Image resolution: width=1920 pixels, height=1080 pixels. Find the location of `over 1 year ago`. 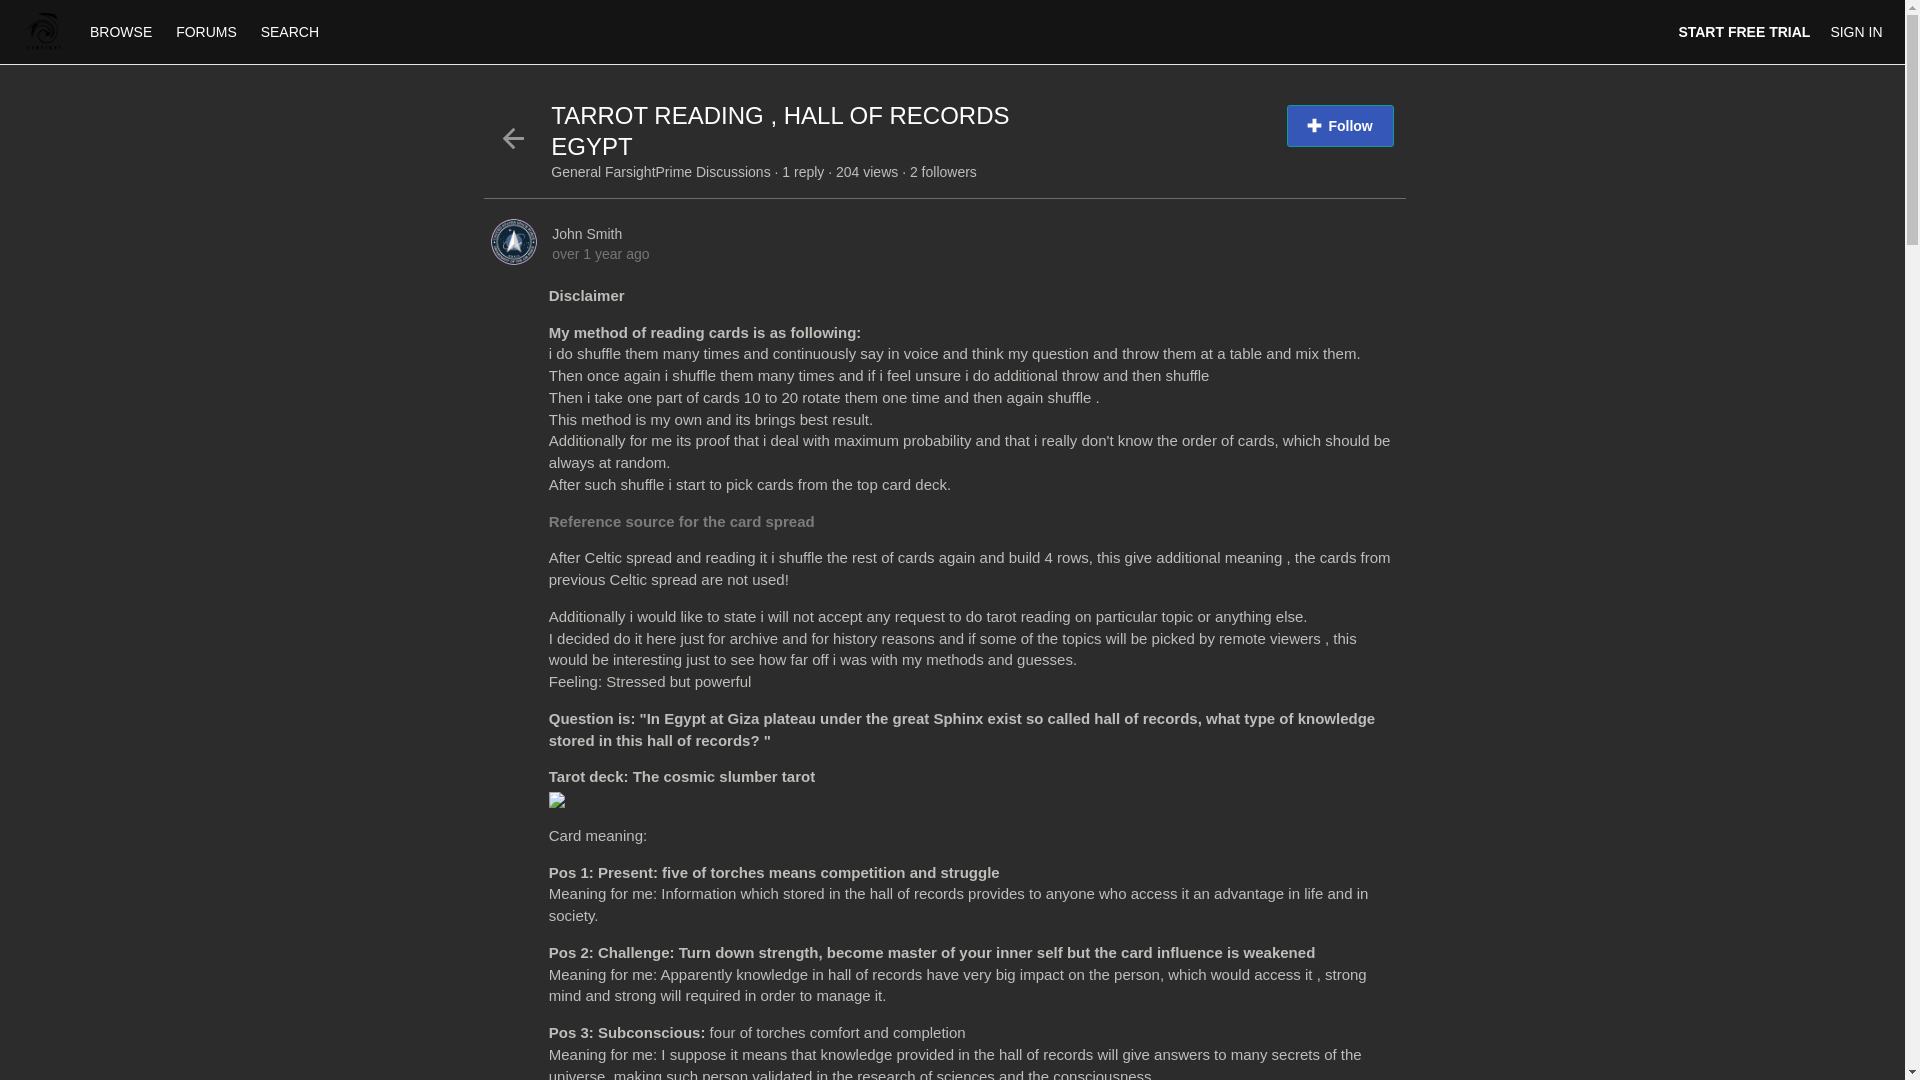

over 1 year ago is located at coordinates (600, 254).